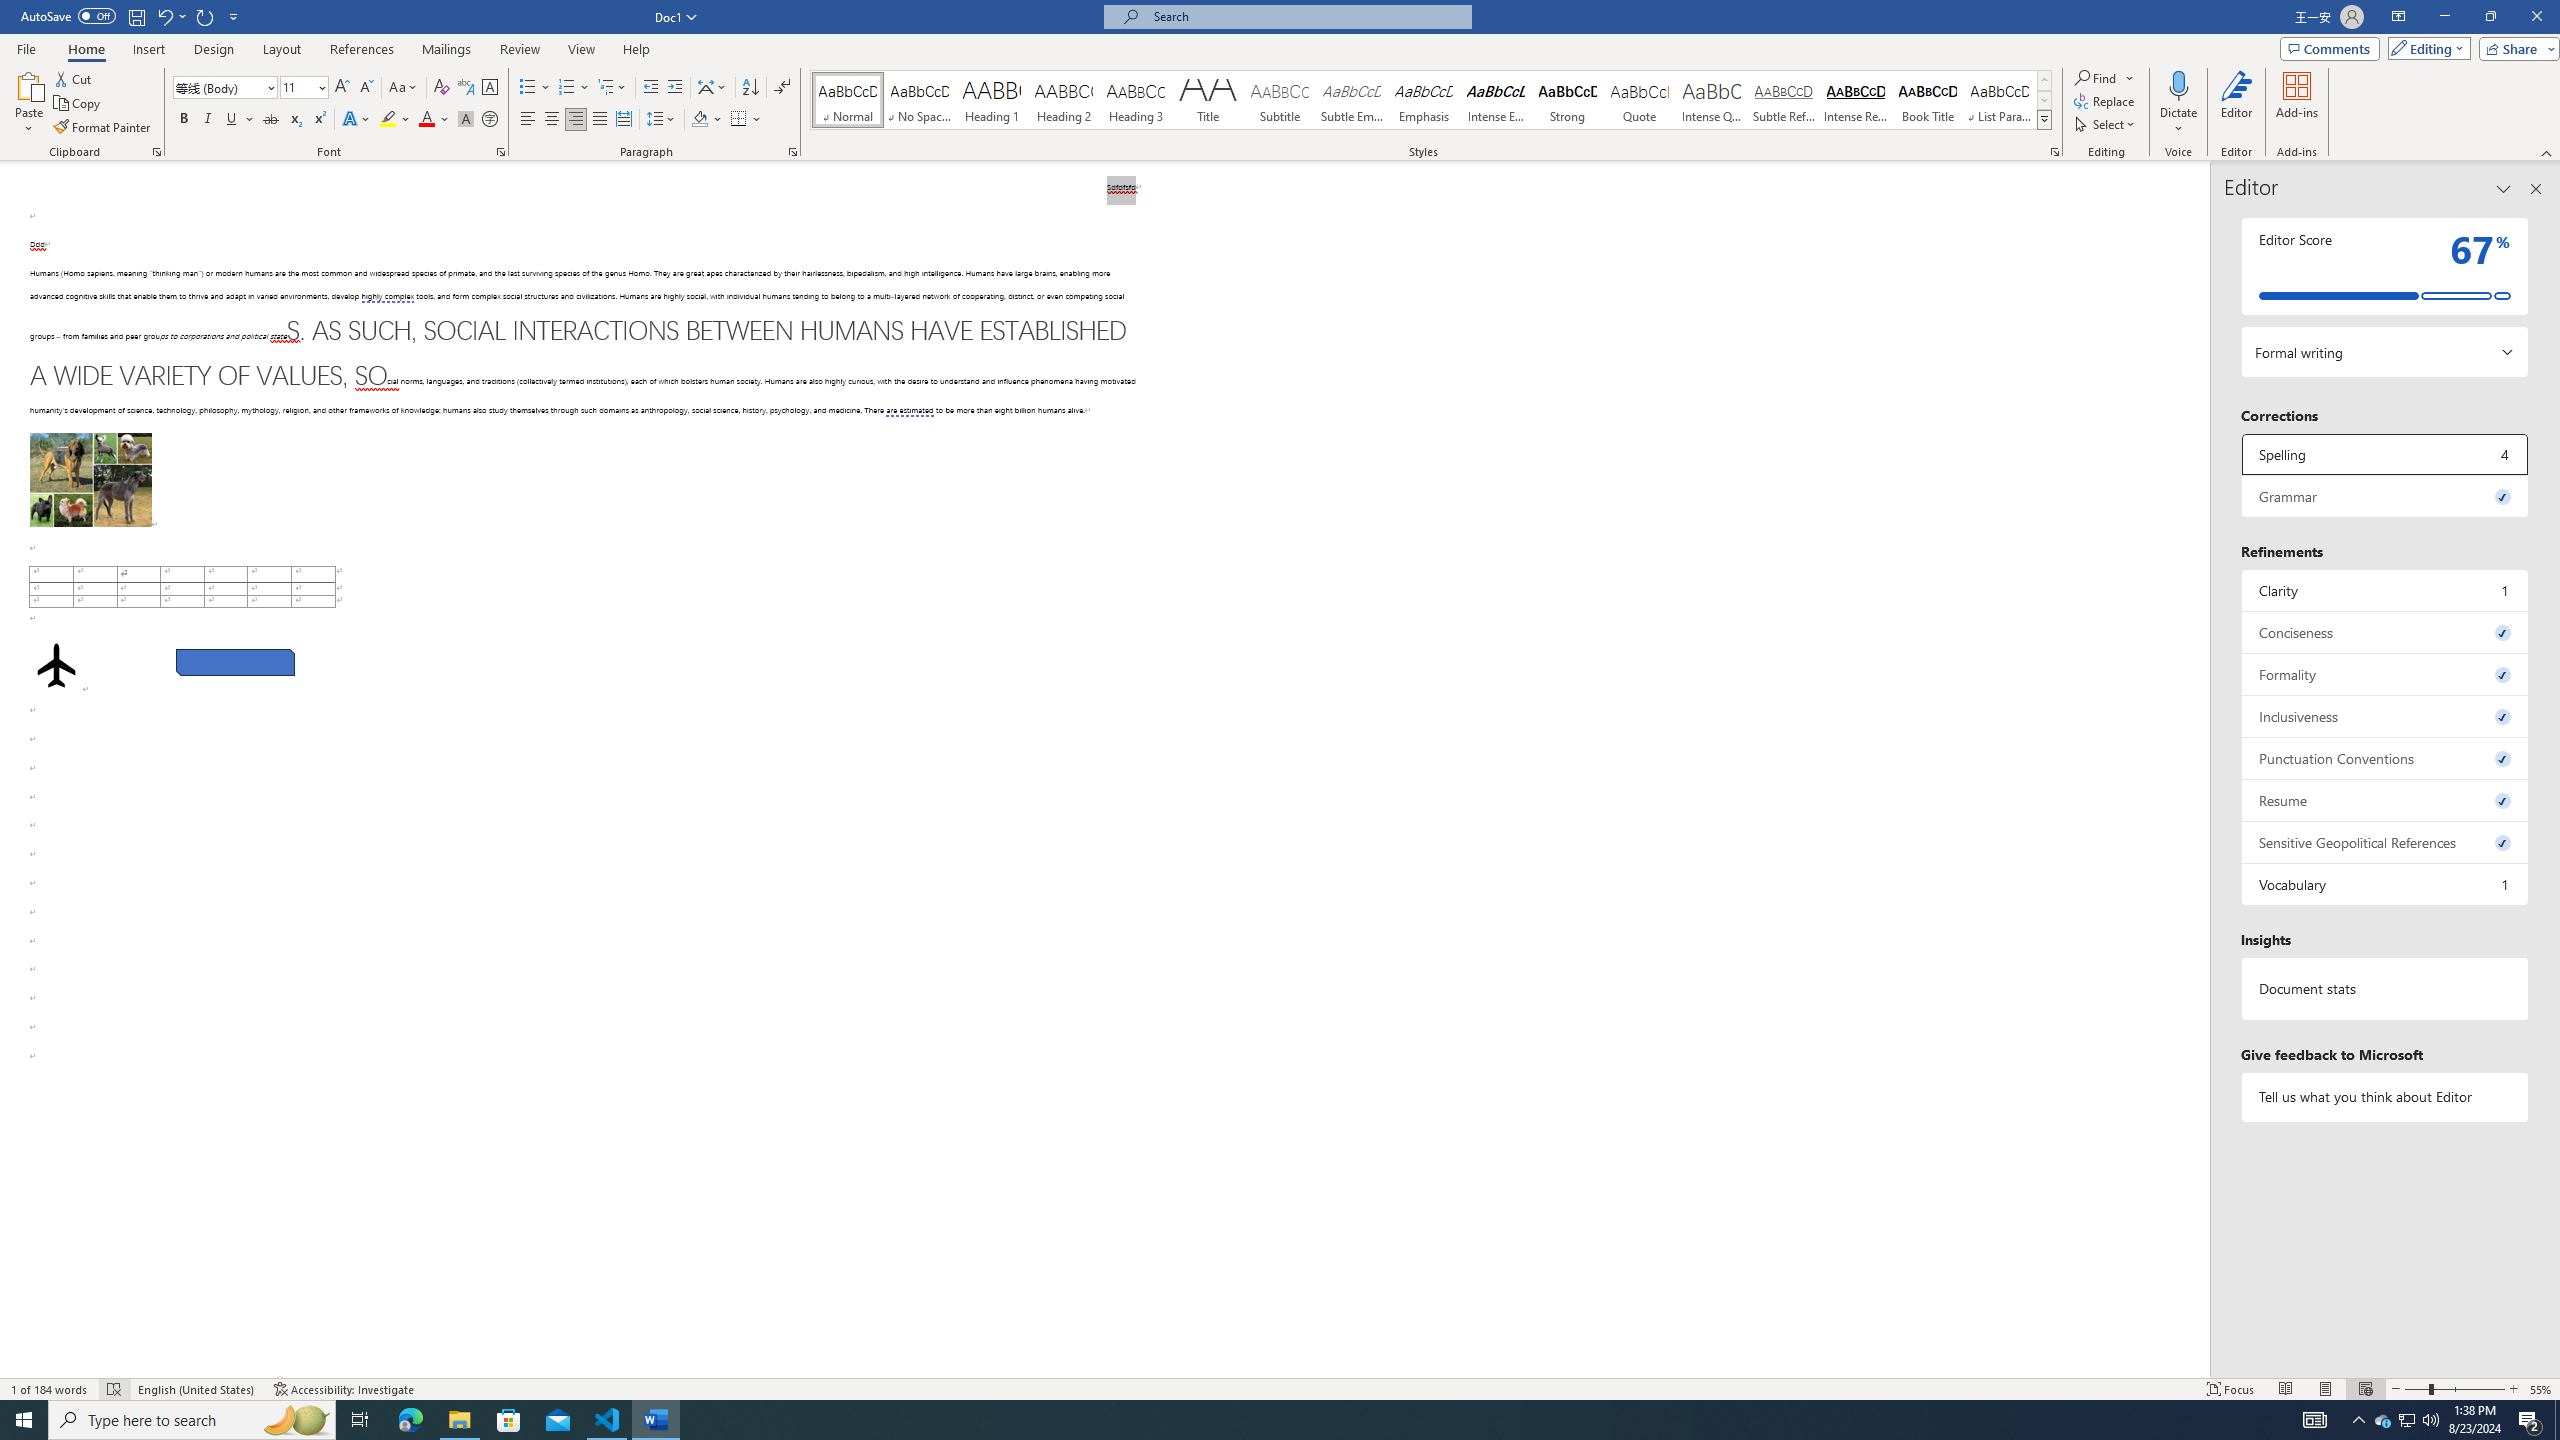 The height and width of the screenshot is (1440, 2560). What do you see at coordinates (206, 16) in the screenshot?
I see `Repeat Paragraph Alignment` at bounding box center [206, 16].